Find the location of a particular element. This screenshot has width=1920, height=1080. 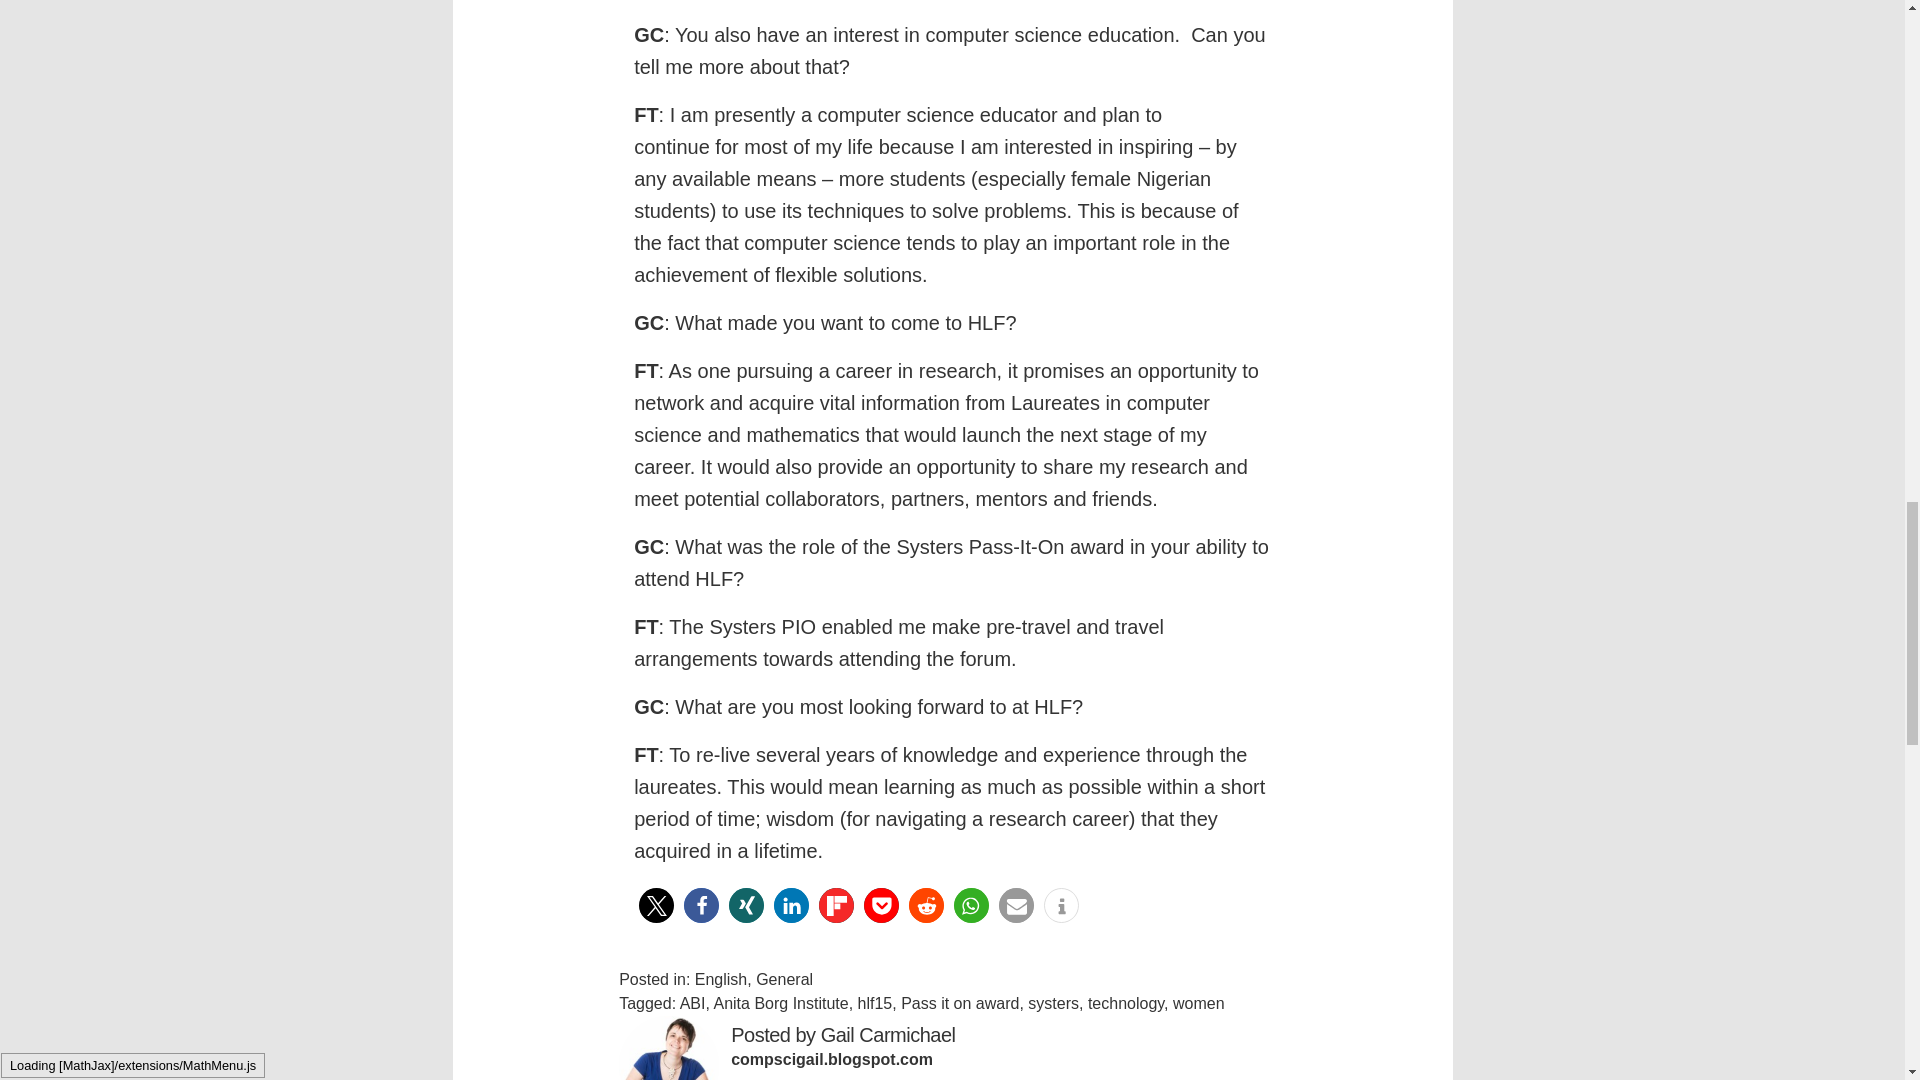

Share on Flipboard is located at coordinates (836, 905).